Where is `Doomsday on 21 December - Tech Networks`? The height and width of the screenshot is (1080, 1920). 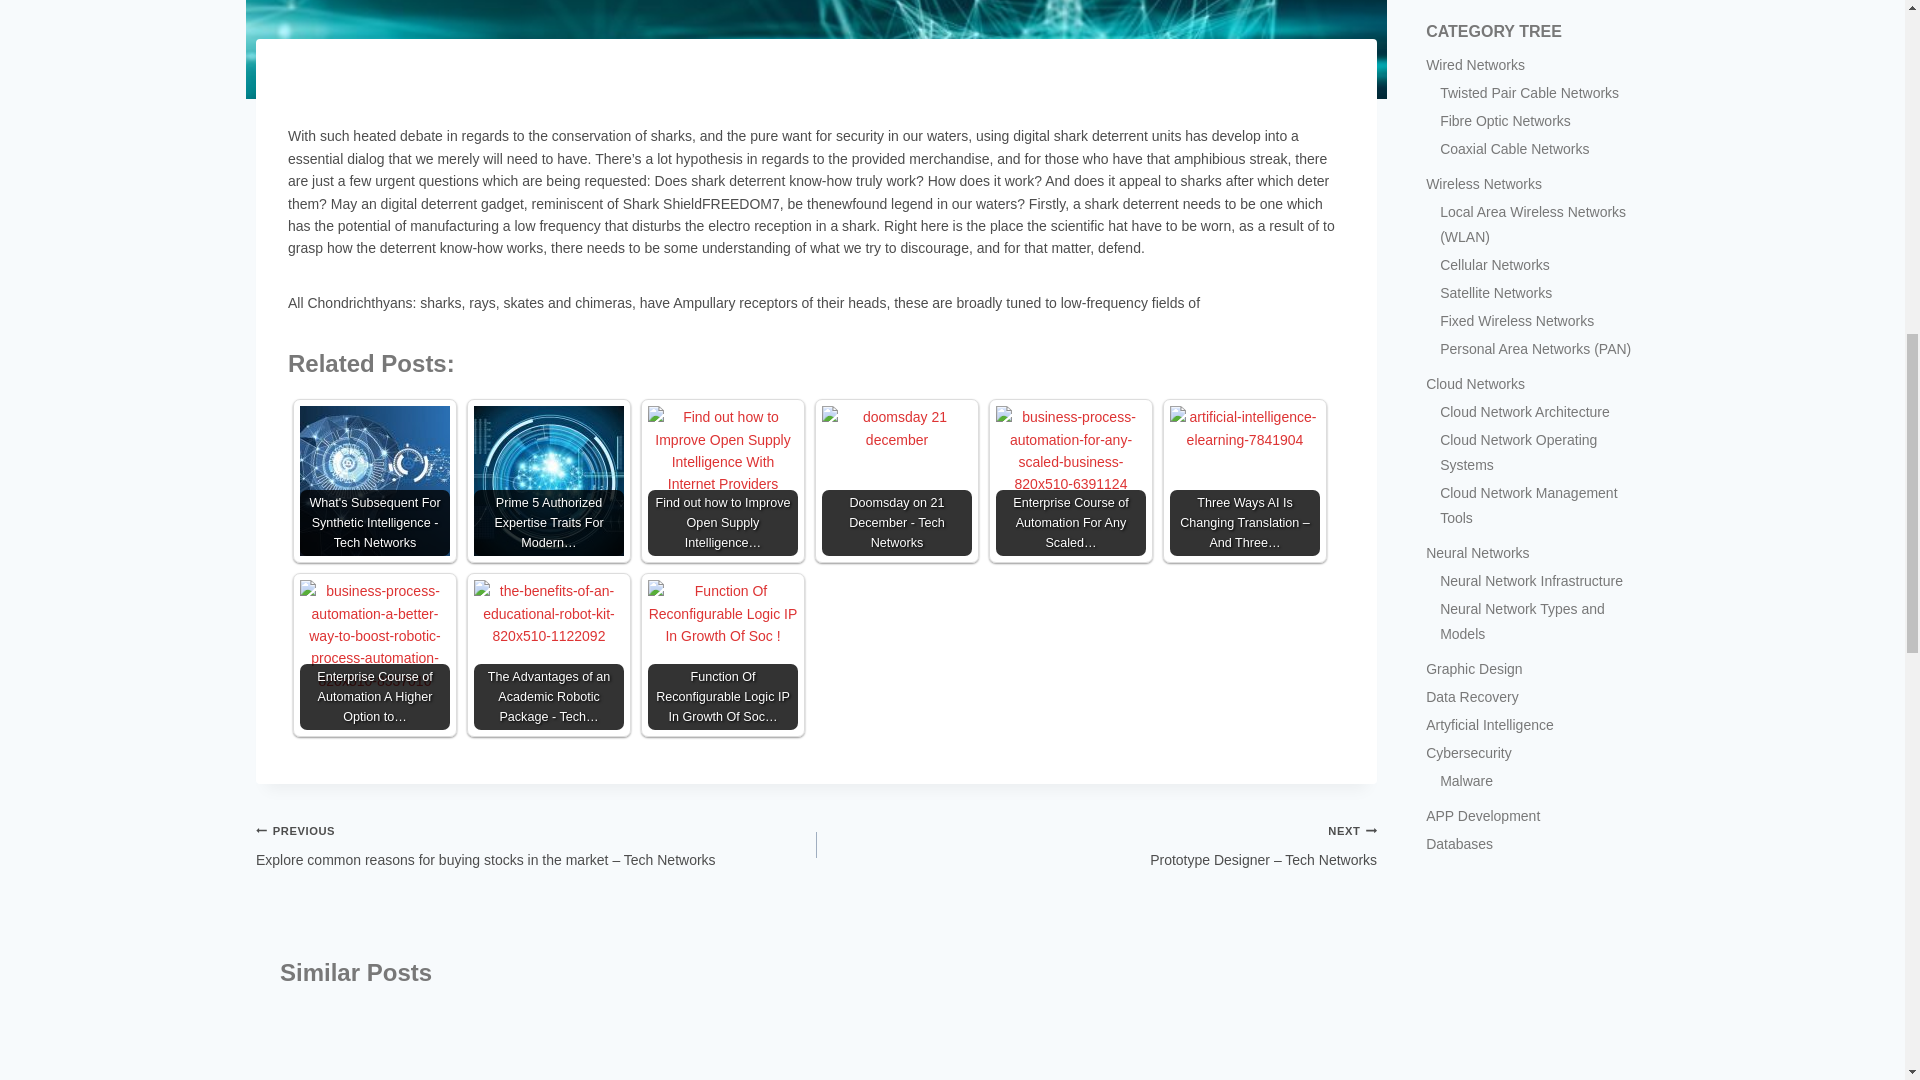 Doomsday on 21 December - Tech Networks is located at coordinates (896, 481).